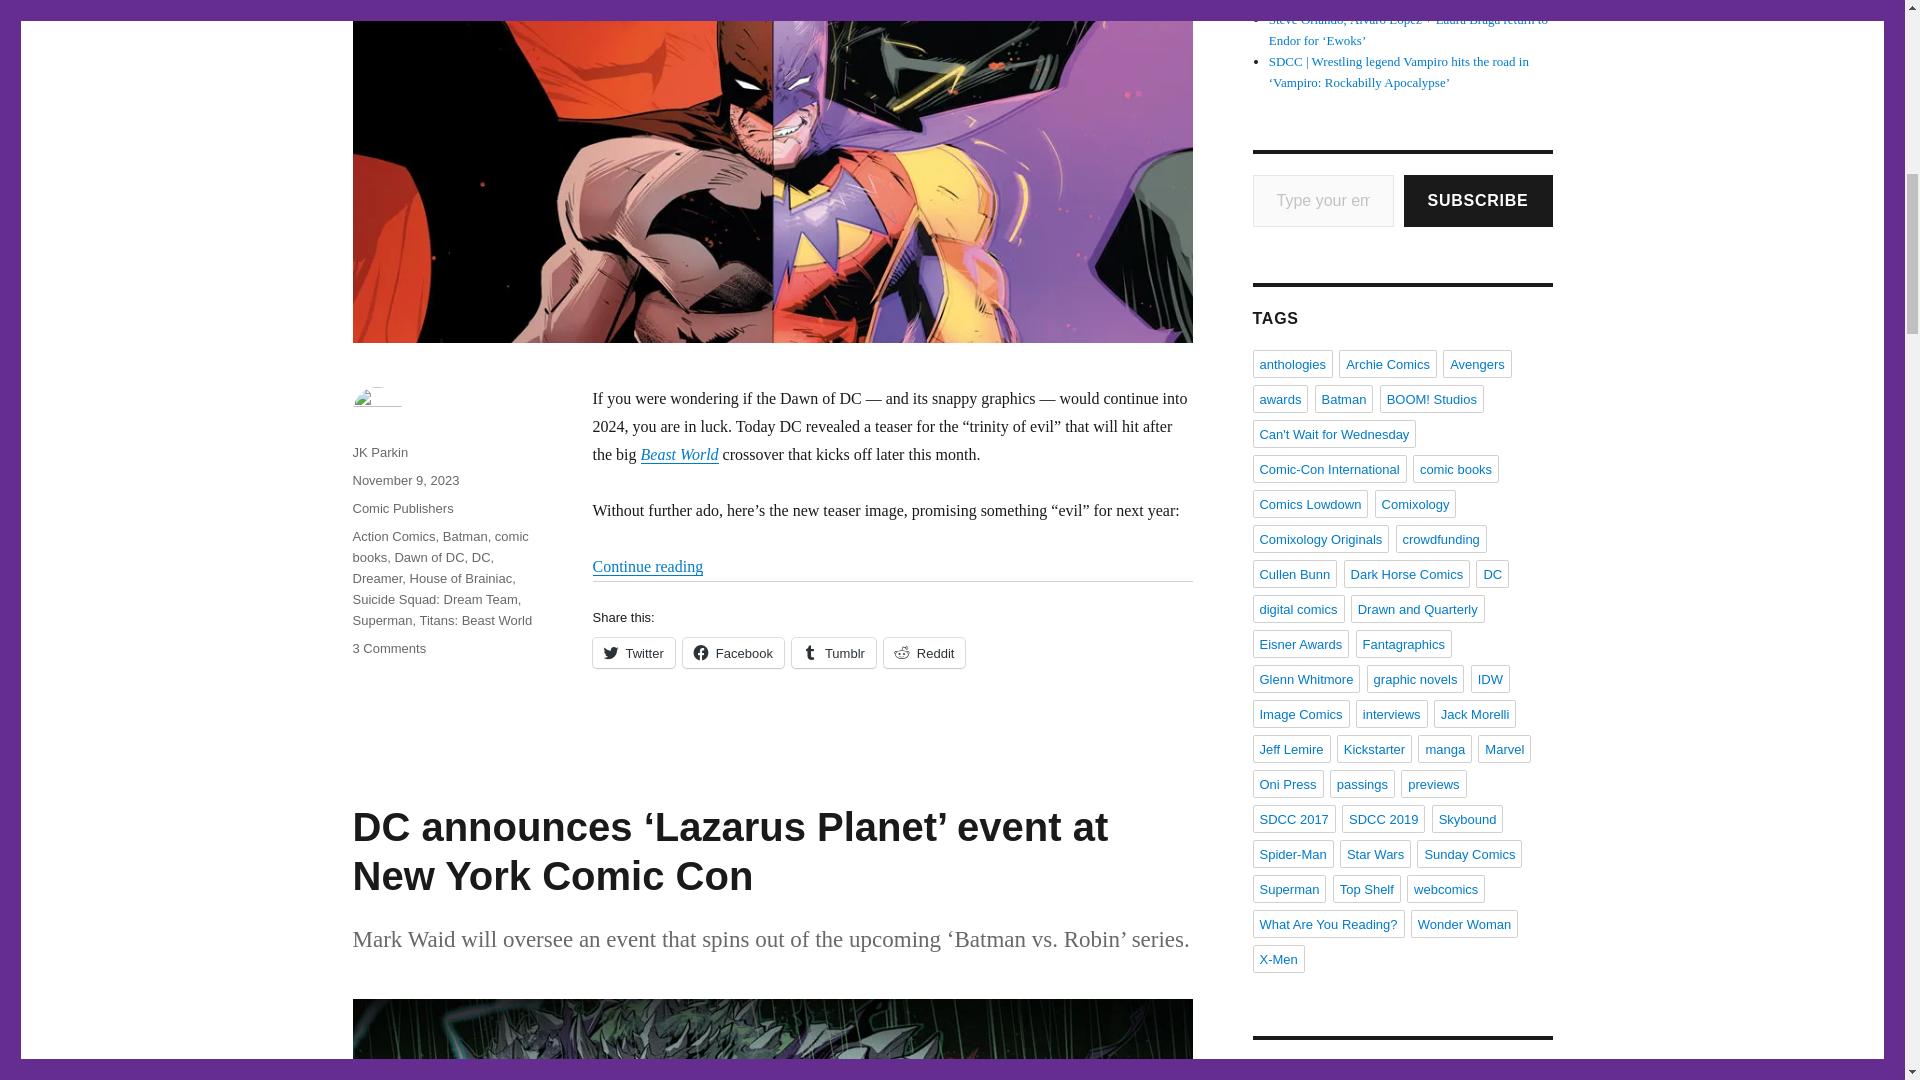 Image resolution: width=1920 pixels, height=1080 pixels. What do you see at coordinates (924, 653) in the screenshot?
I see `Click to share on Reddit` at bounding box center [924, 653].